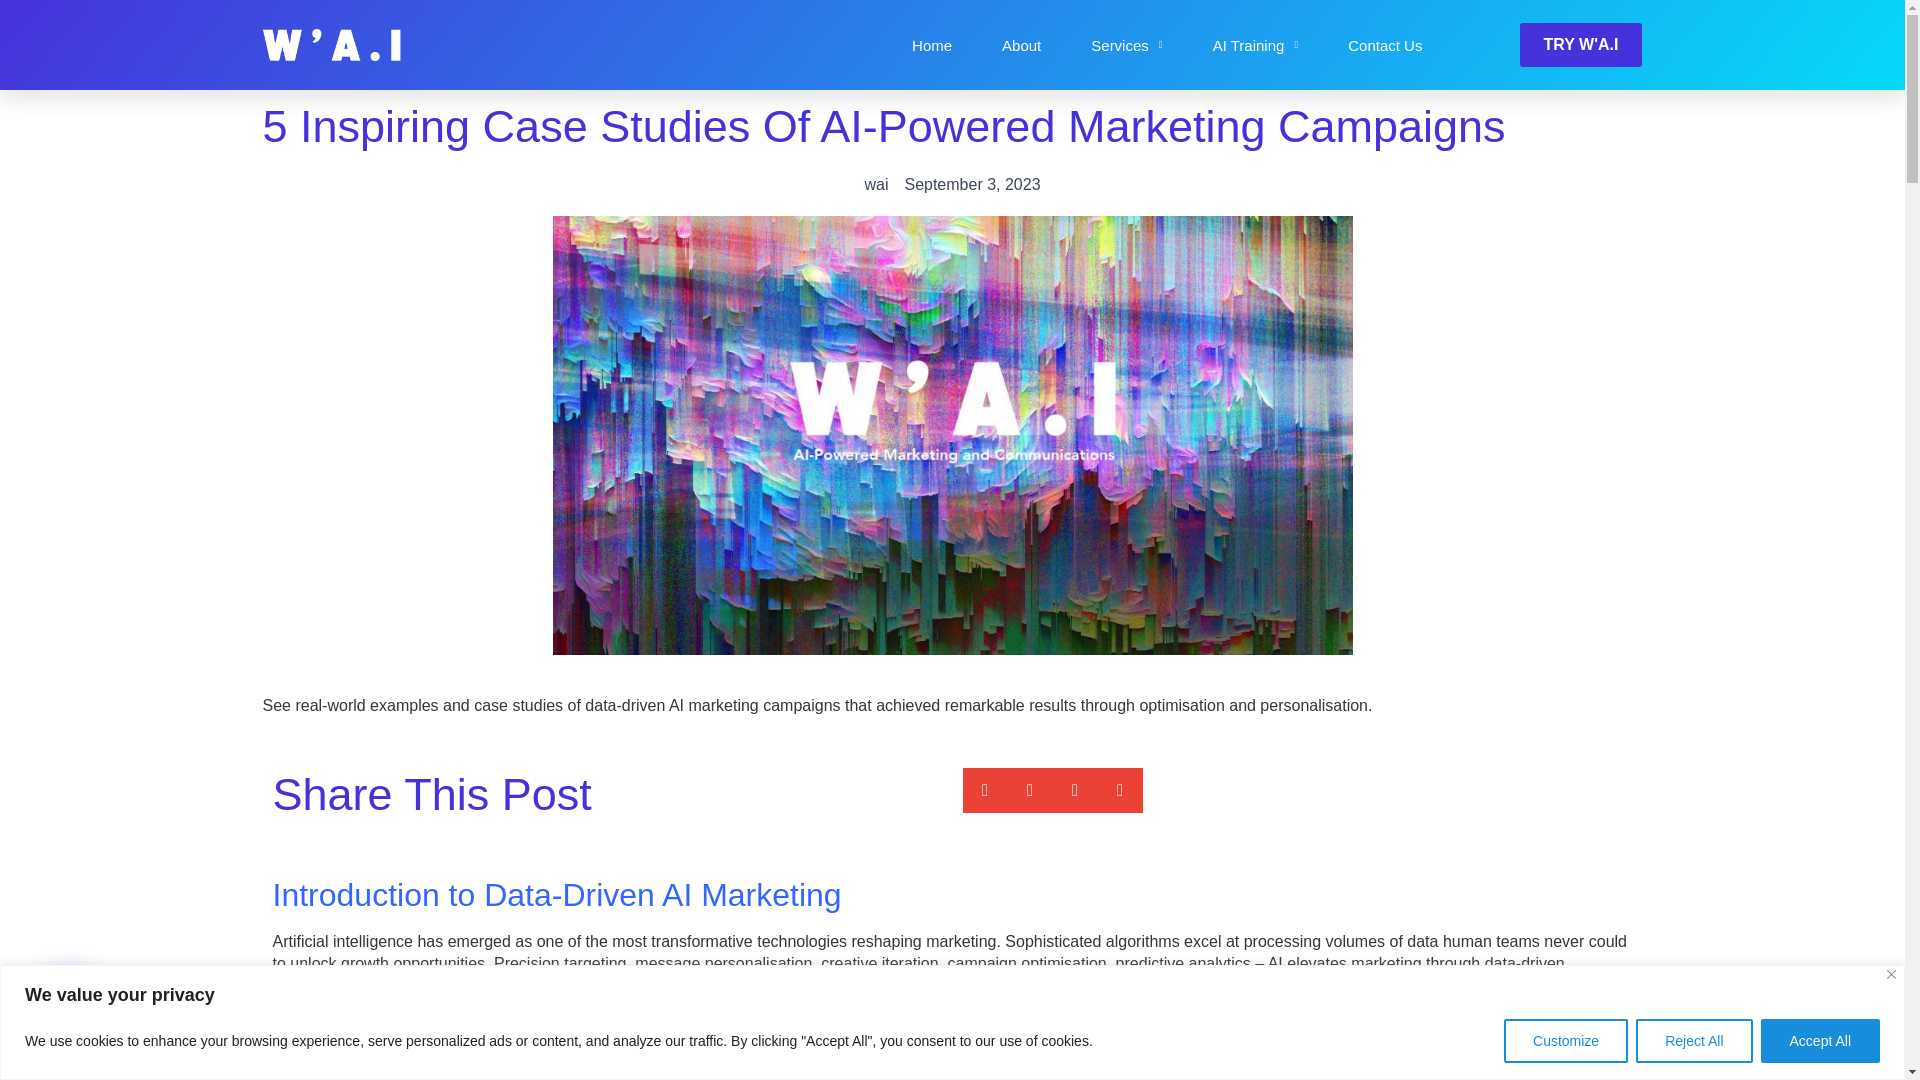 The height and width of the screenshot is (1080, 1920). I want to click on AI Training, so click(1256, 45).